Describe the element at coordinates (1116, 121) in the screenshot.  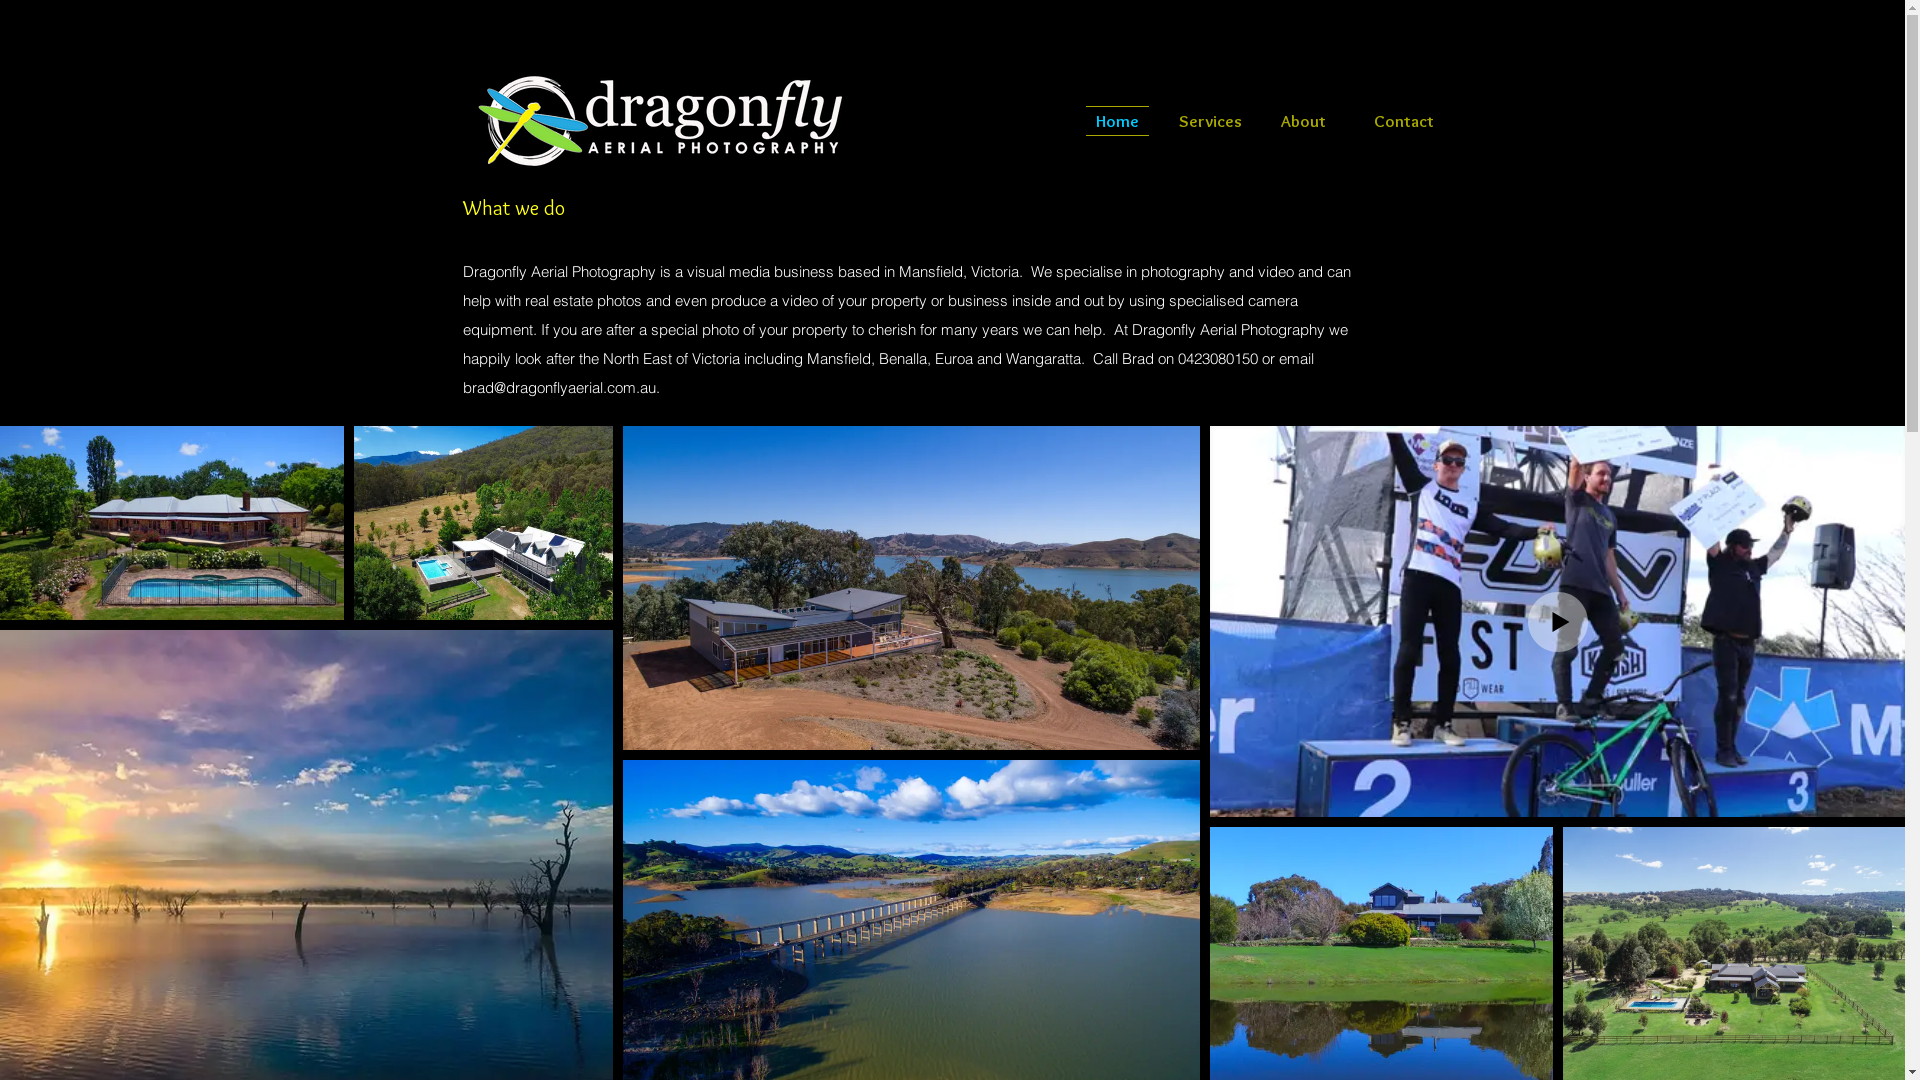
I see `Home` at that location.